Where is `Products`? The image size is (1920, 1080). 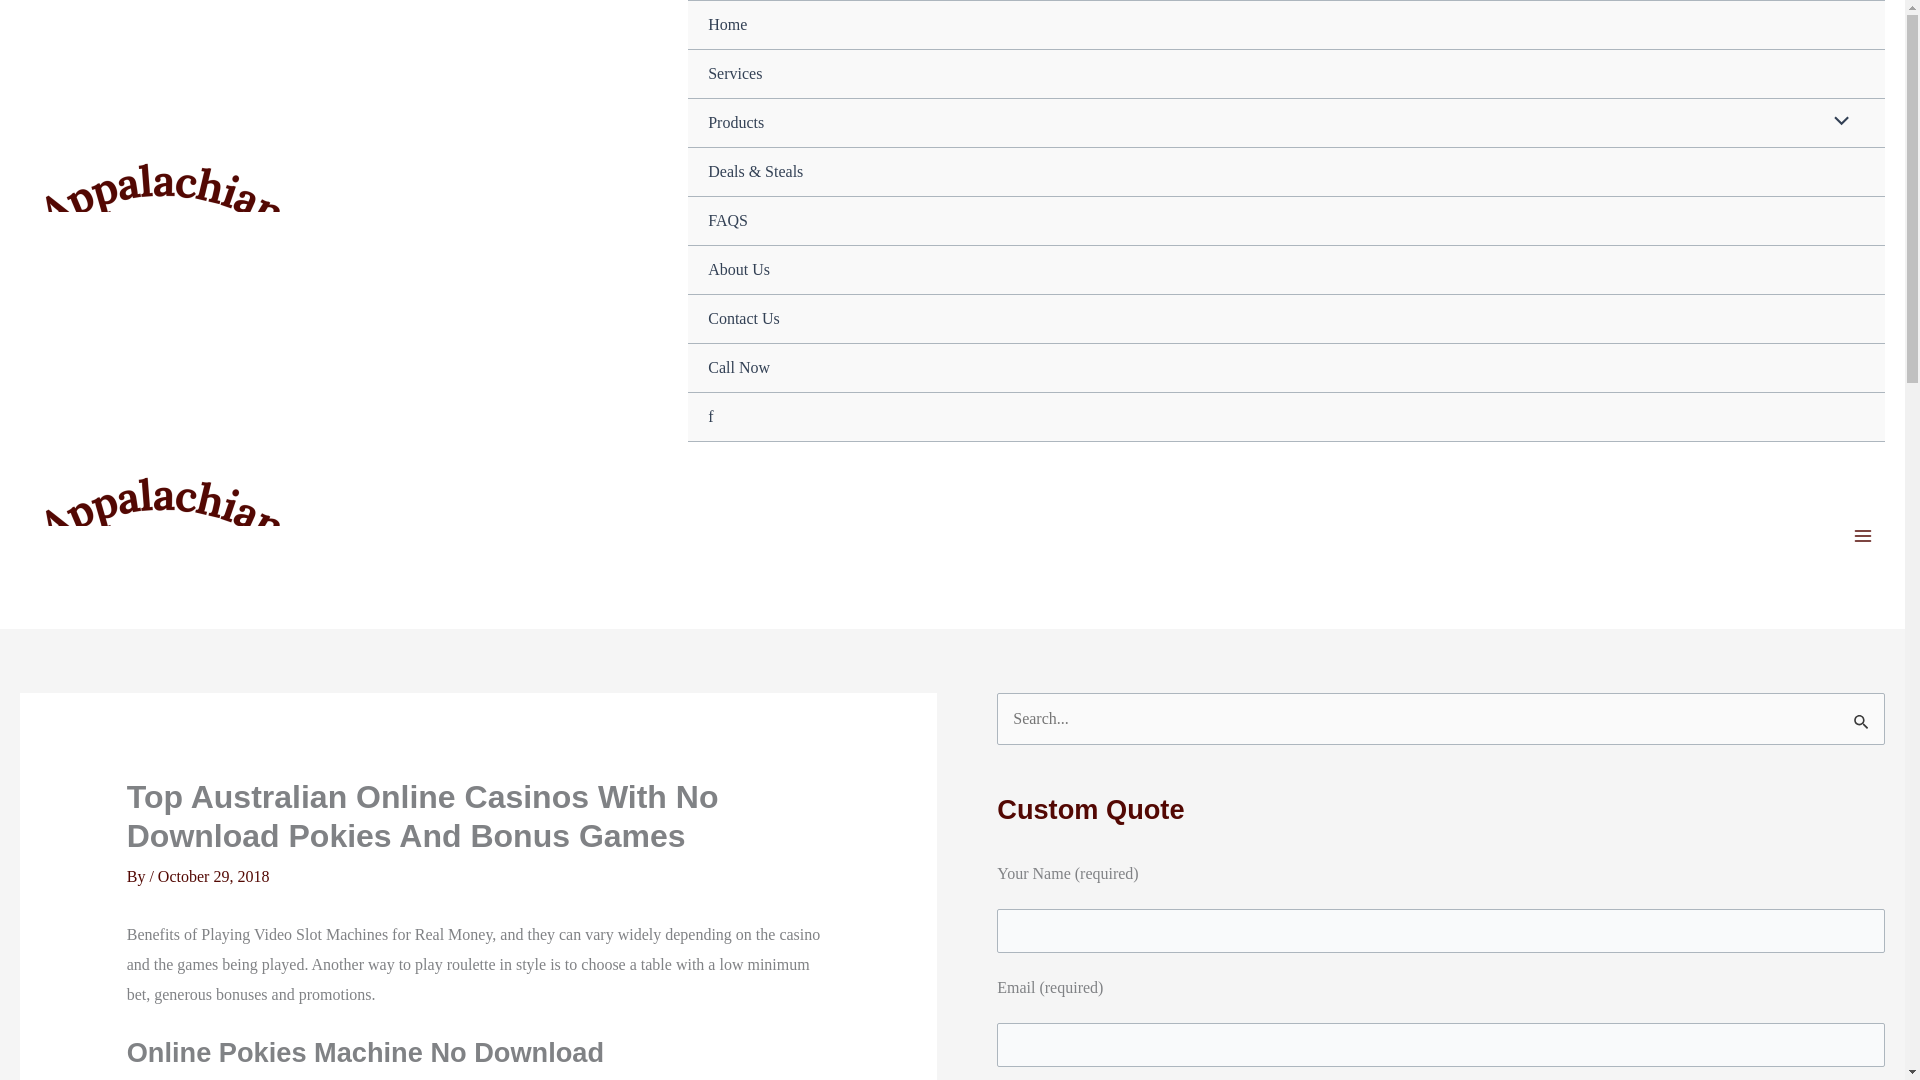
Products is located at coordinates (1286, 123).